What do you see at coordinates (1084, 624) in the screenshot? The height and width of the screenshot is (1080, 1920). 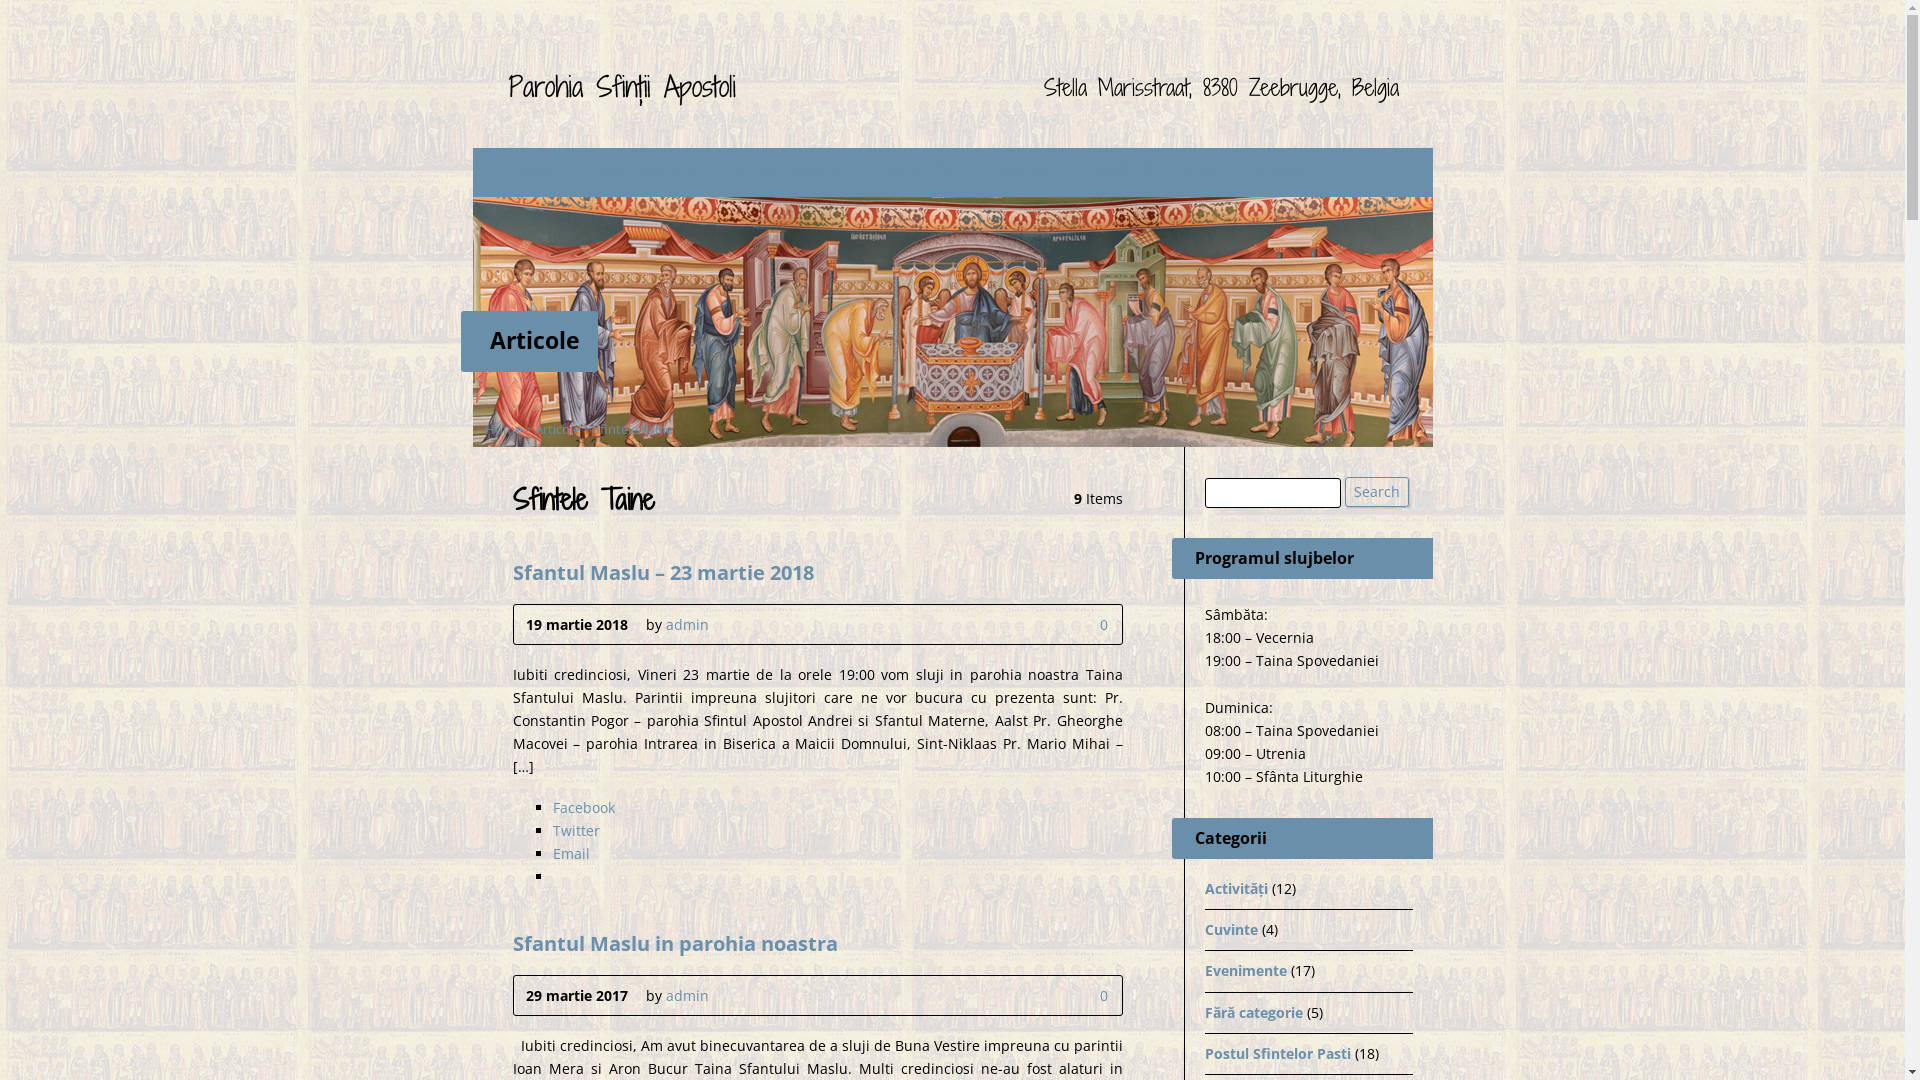 I see `0` at bounding box center [1084, 624].